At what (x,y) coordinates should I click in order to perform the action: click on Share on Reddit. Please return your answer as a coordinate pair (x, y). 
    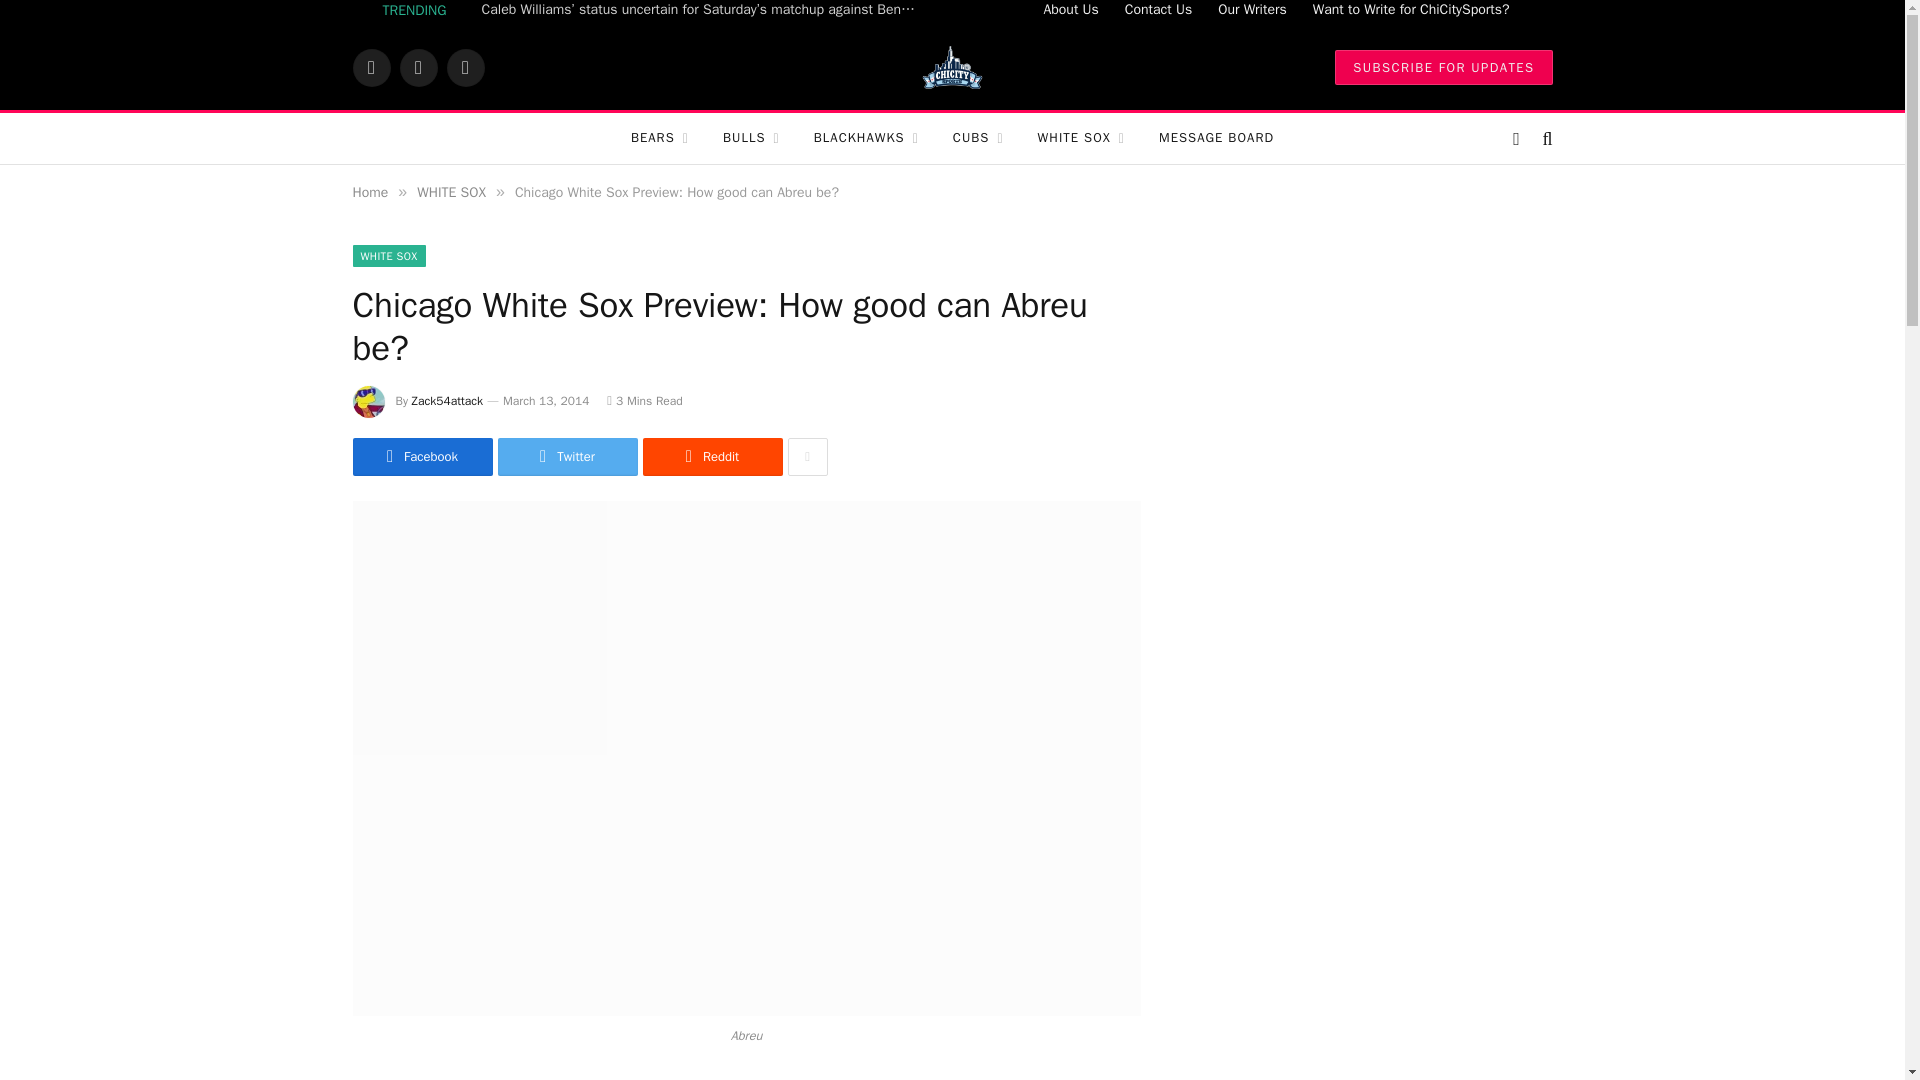
    Looking at the image, I should click on (711, 457).